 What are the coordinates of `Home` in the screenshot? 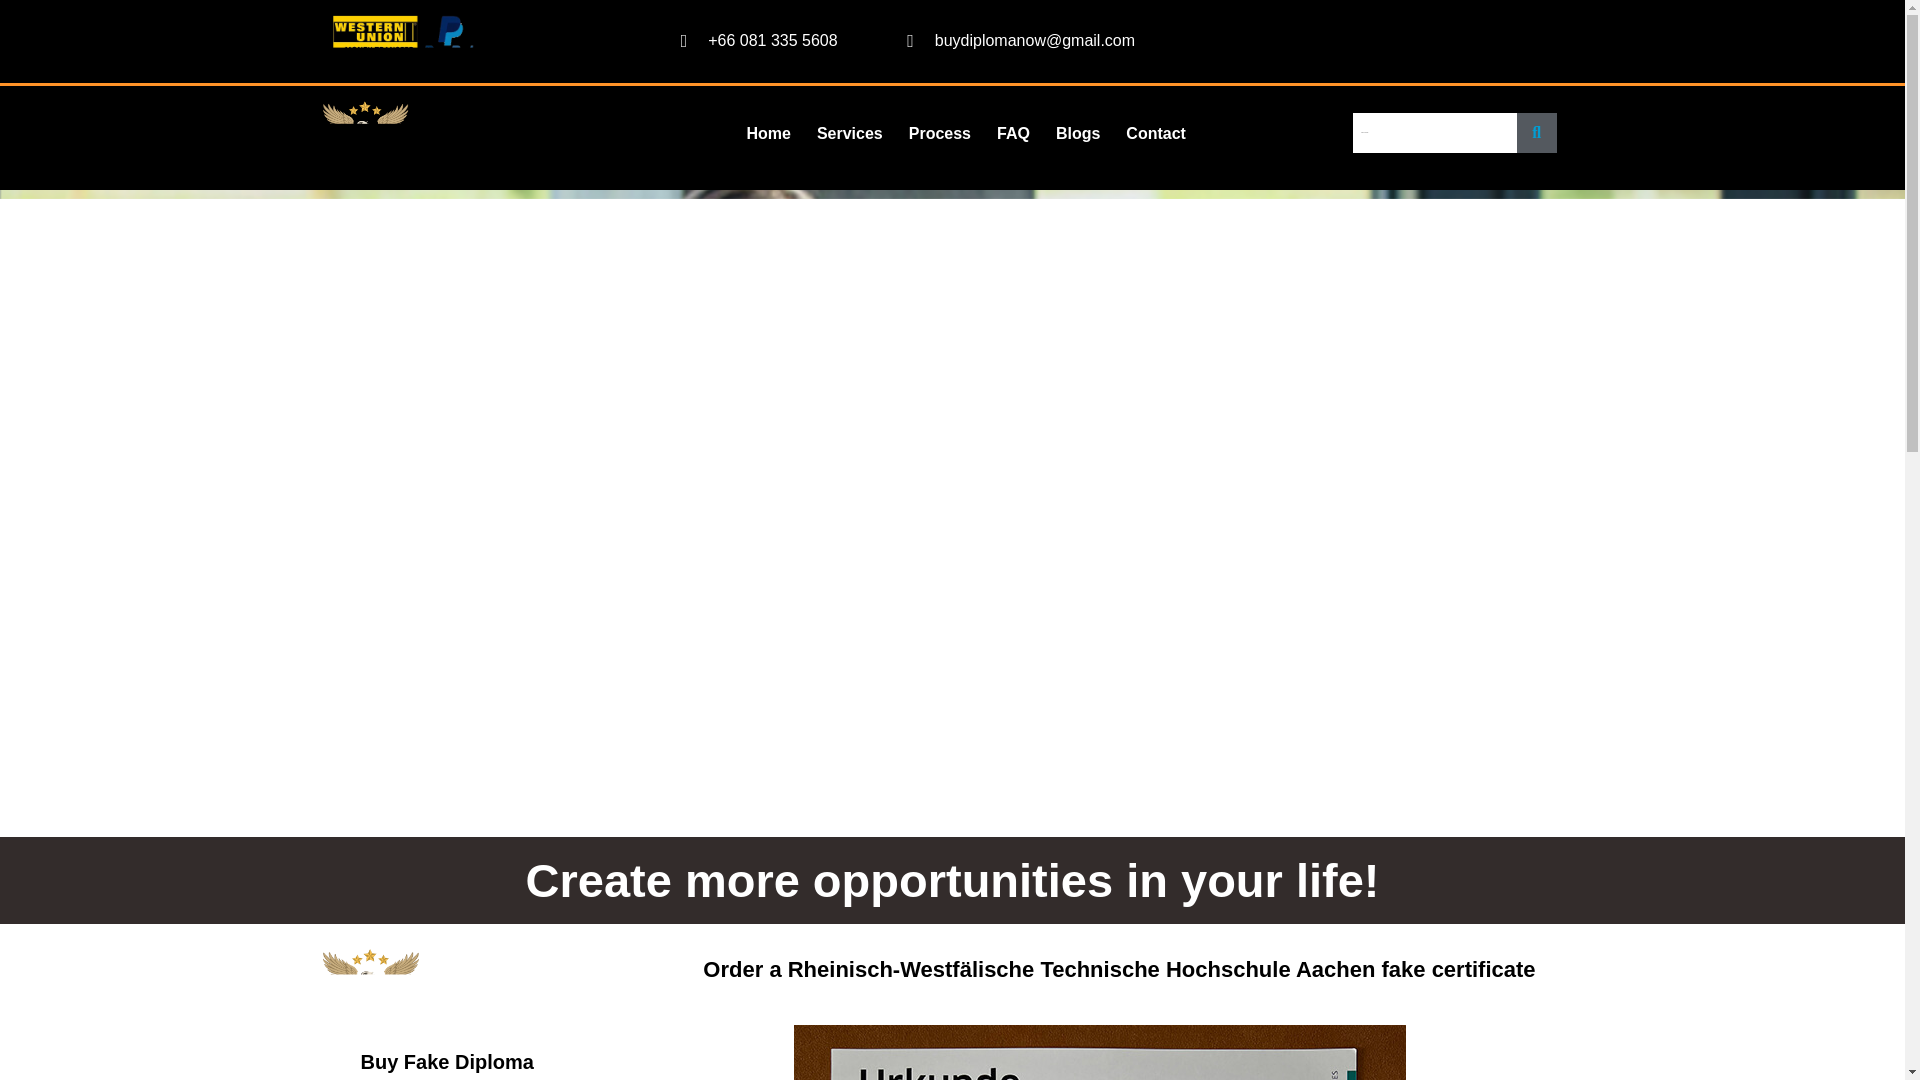 It's located at (768, 133).